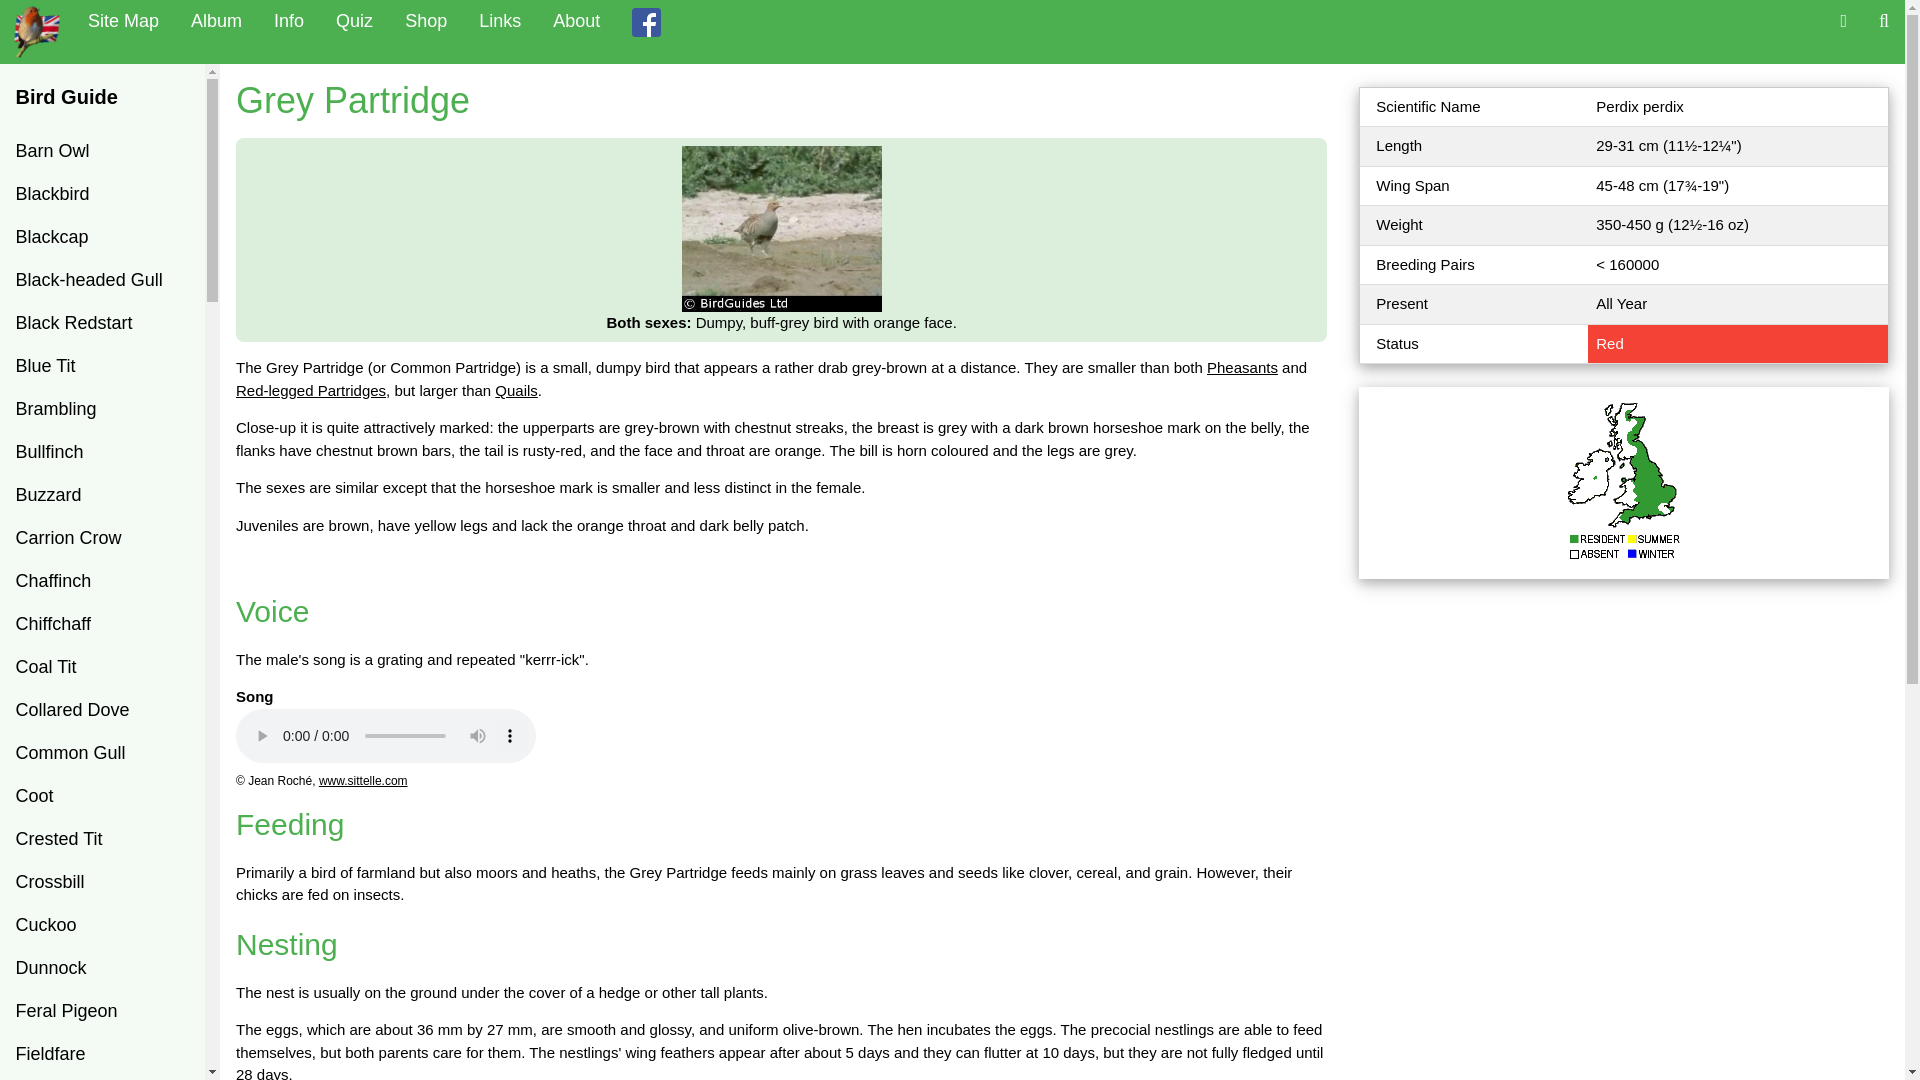 The width and height of the screenshot is (1920, 1080). What do you see at coordinates (102, 496) in the screenshot?
I see `Buzzard` at bounding box center [102, 496].